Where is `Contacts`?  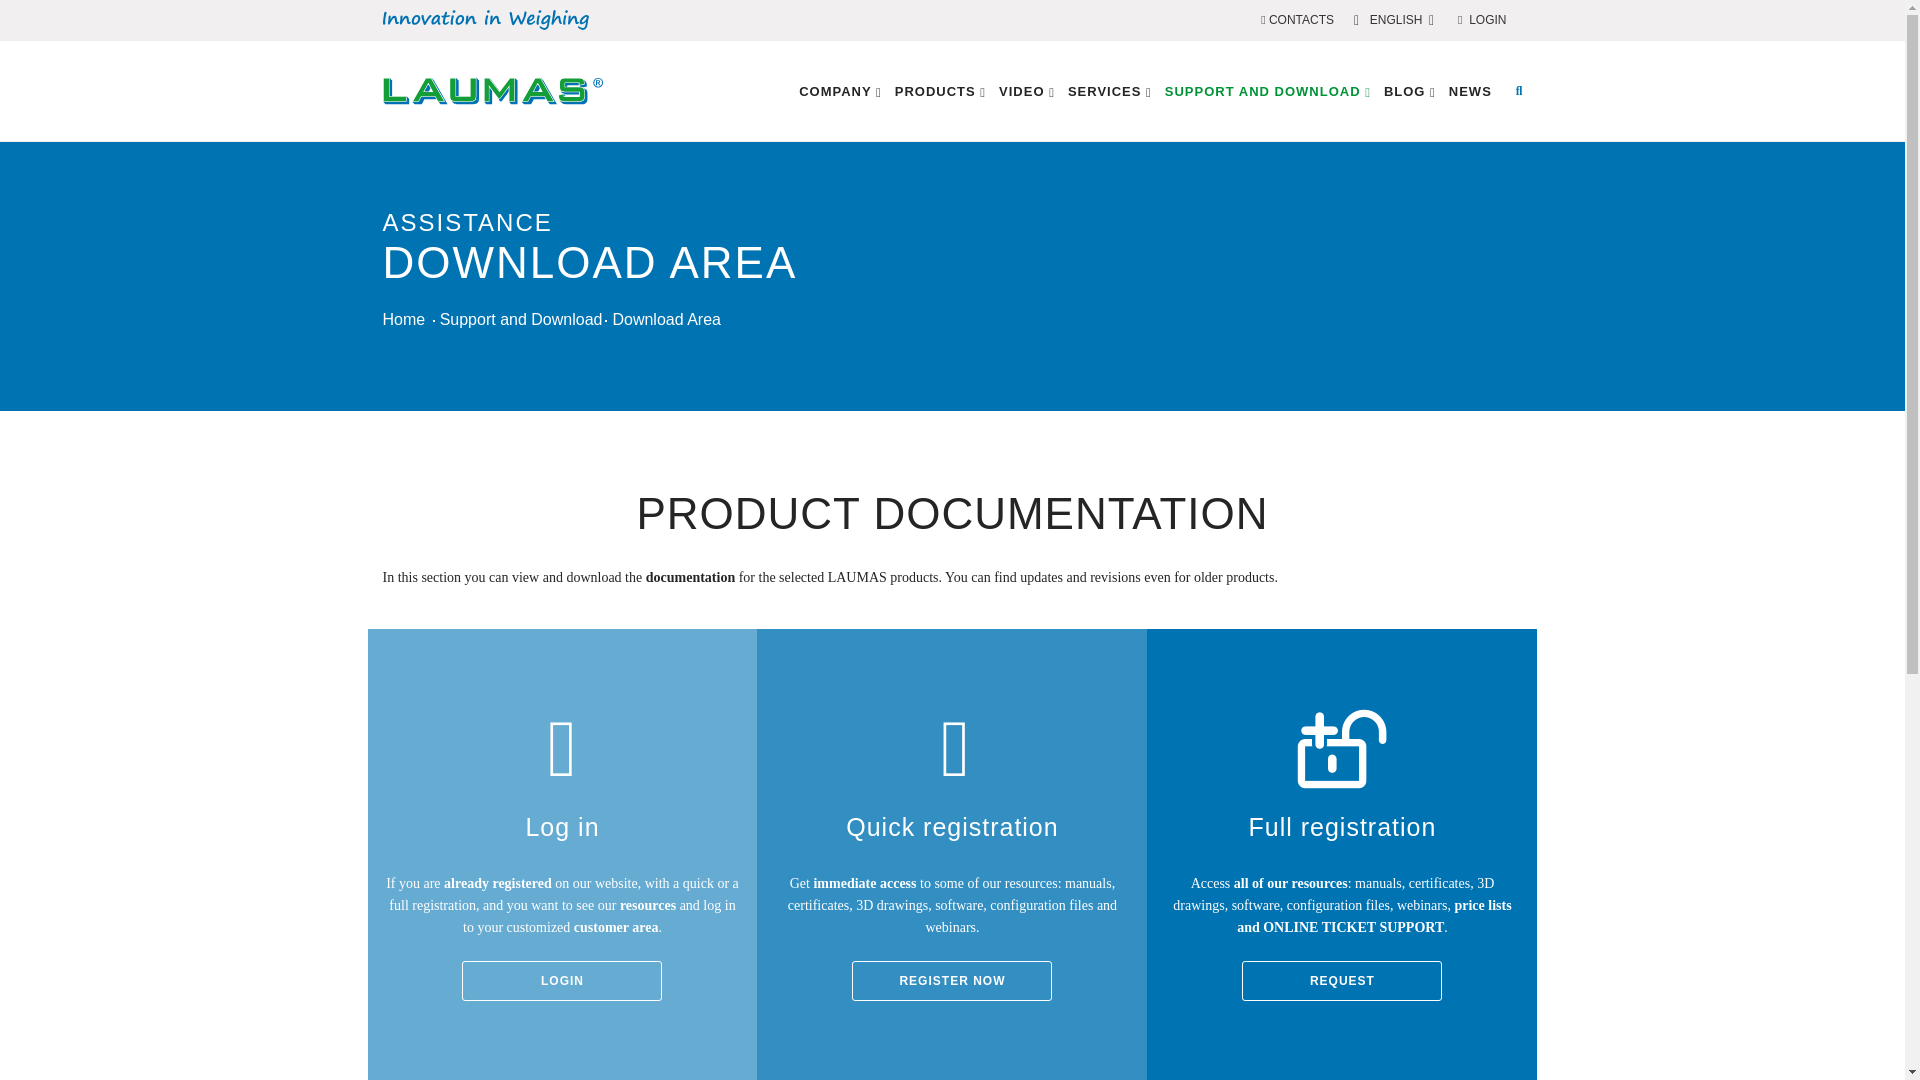
Contacts is located at coordinates (1298, 20).